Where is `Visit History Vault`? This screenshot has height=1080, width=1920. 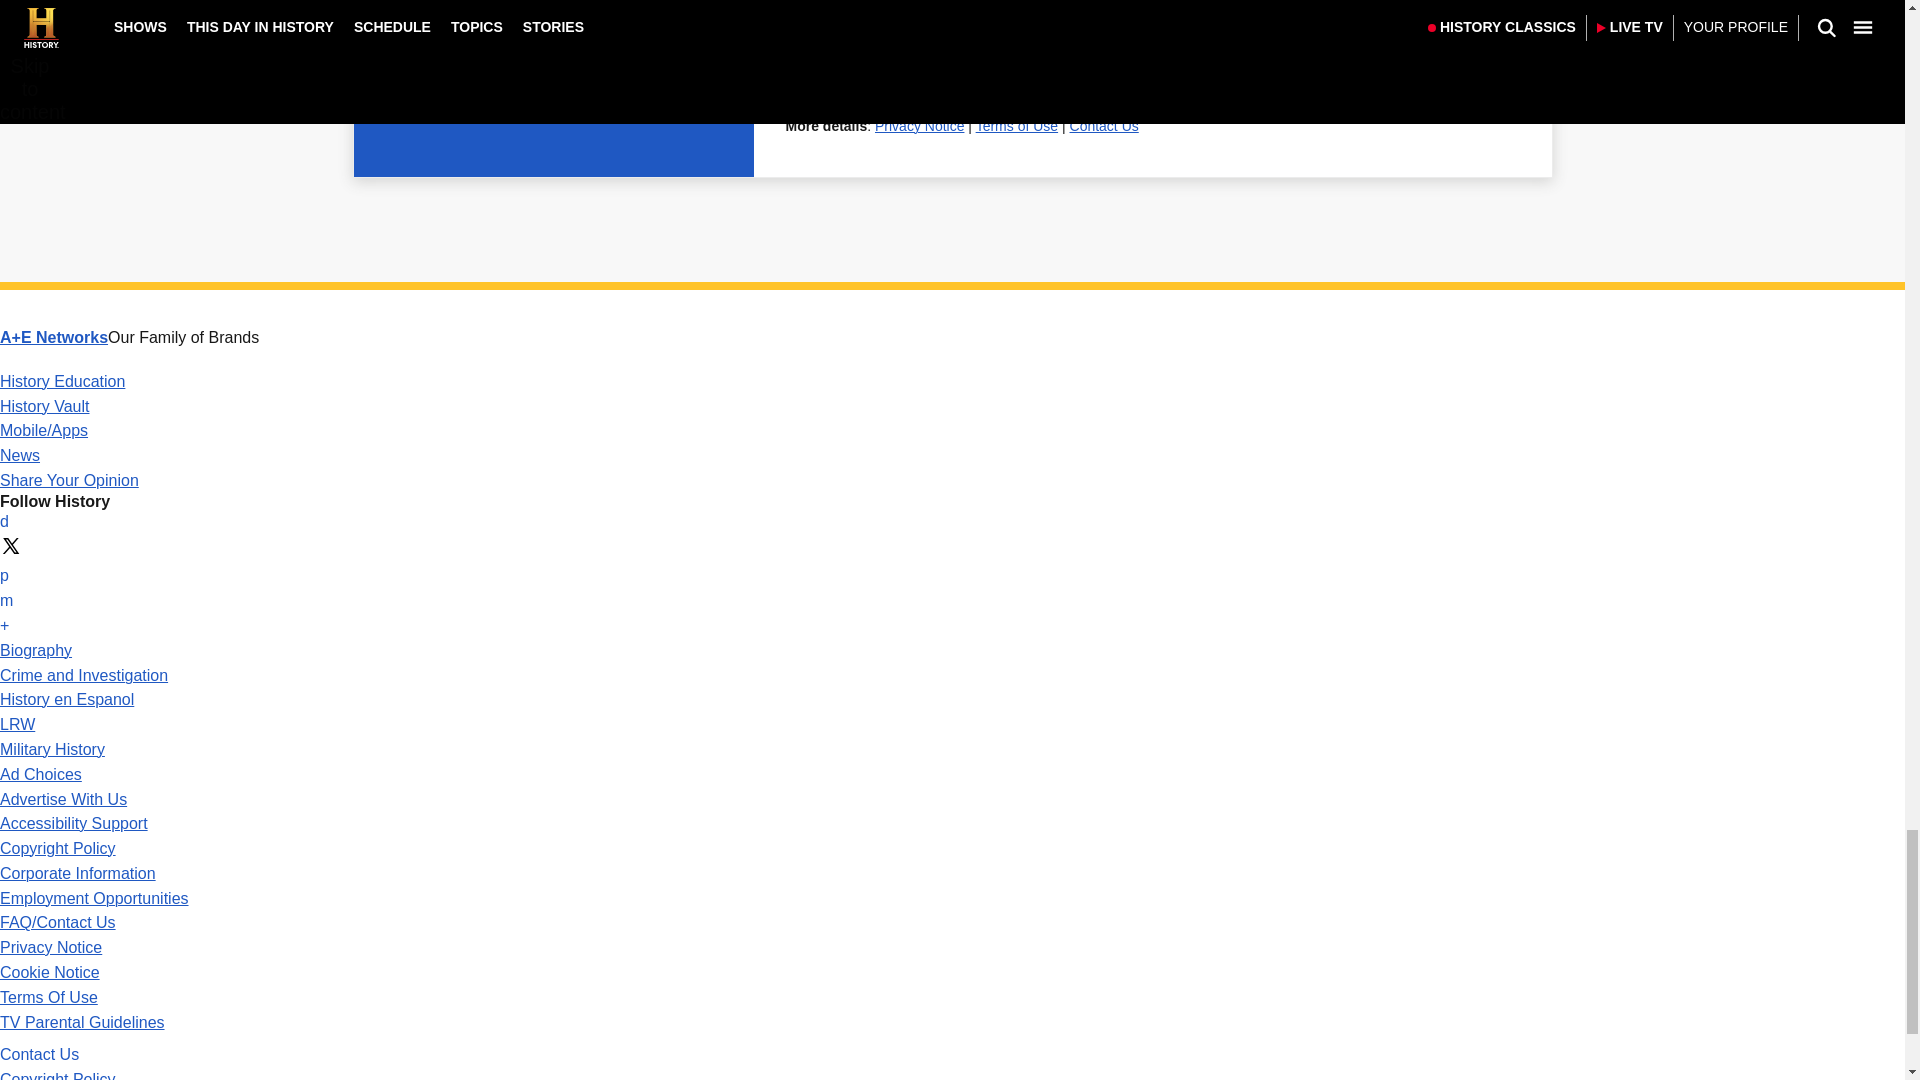
Visit History Vault is located at coordinates (45, 406).